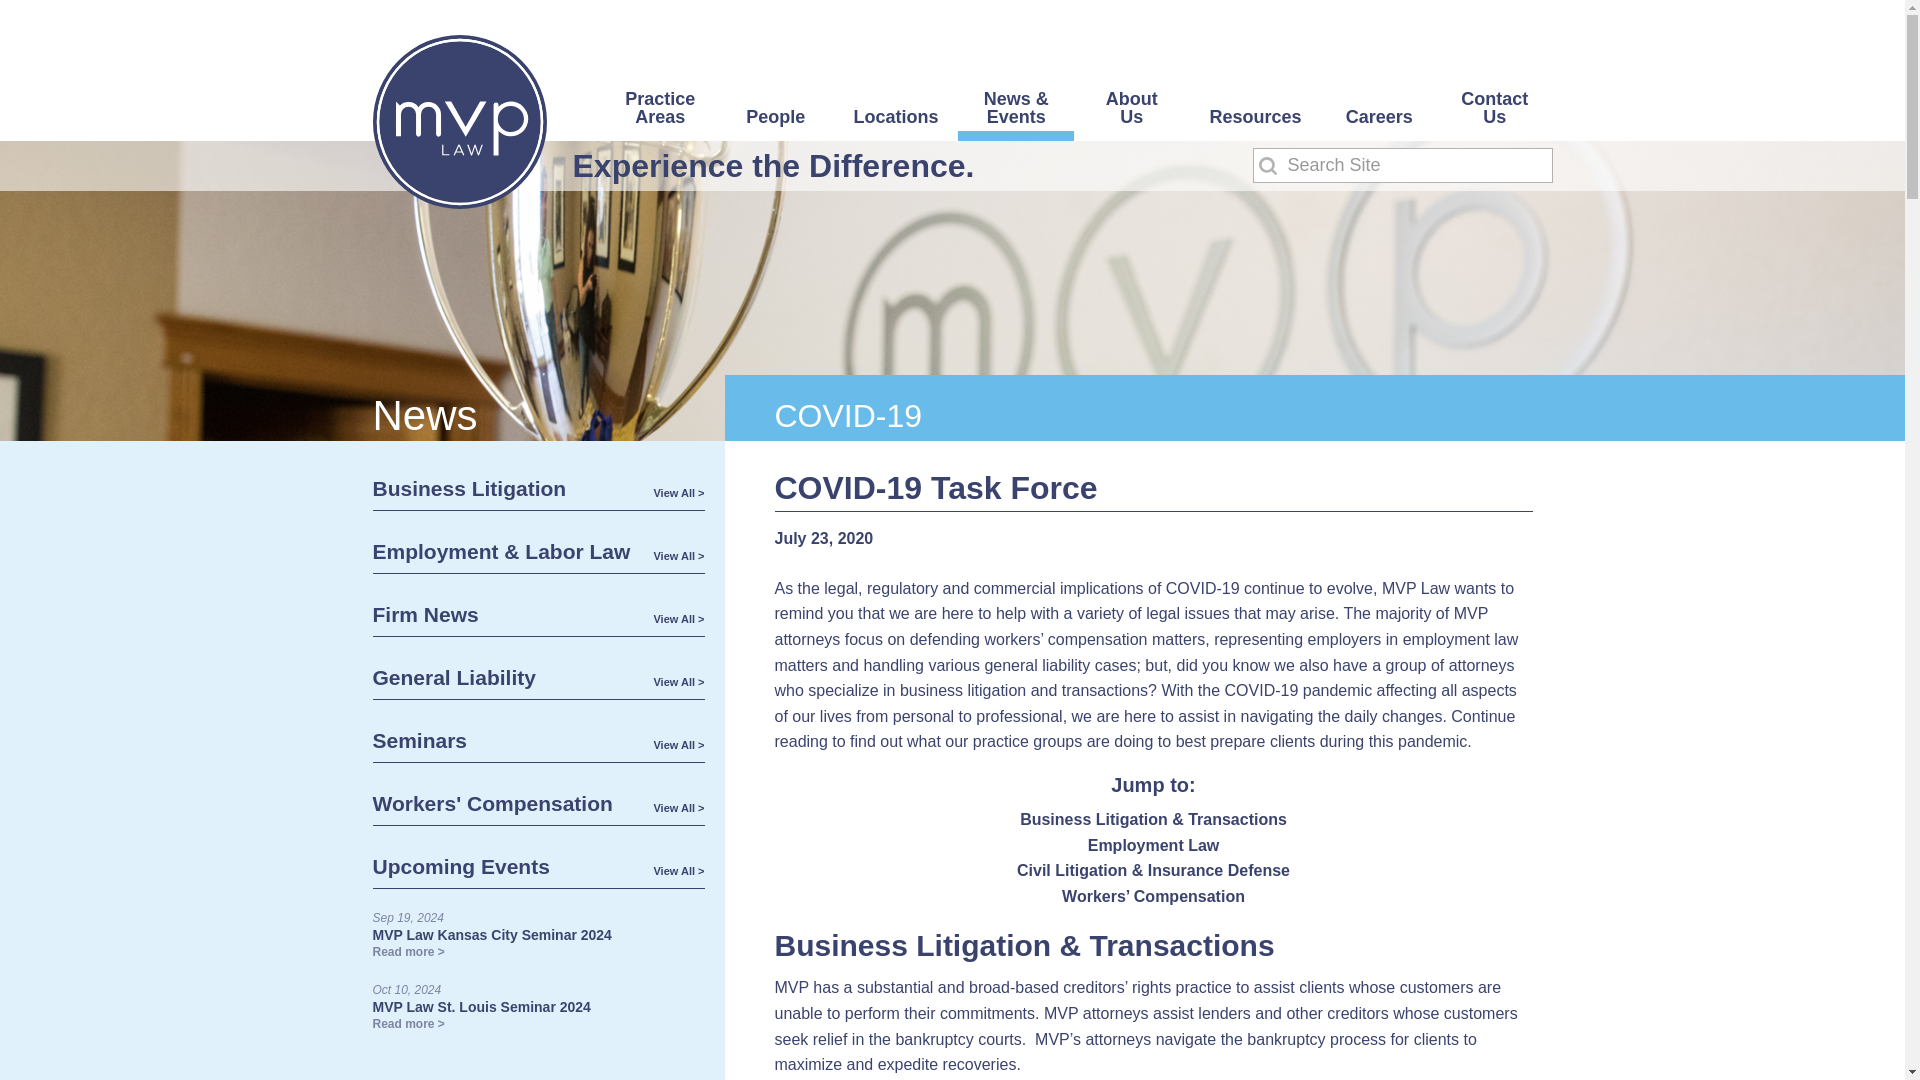 This screenshot has width=1920, height=1080. Describe the element at coordinates (1379, 124) in the screenshot. I see `Careers` at that location.